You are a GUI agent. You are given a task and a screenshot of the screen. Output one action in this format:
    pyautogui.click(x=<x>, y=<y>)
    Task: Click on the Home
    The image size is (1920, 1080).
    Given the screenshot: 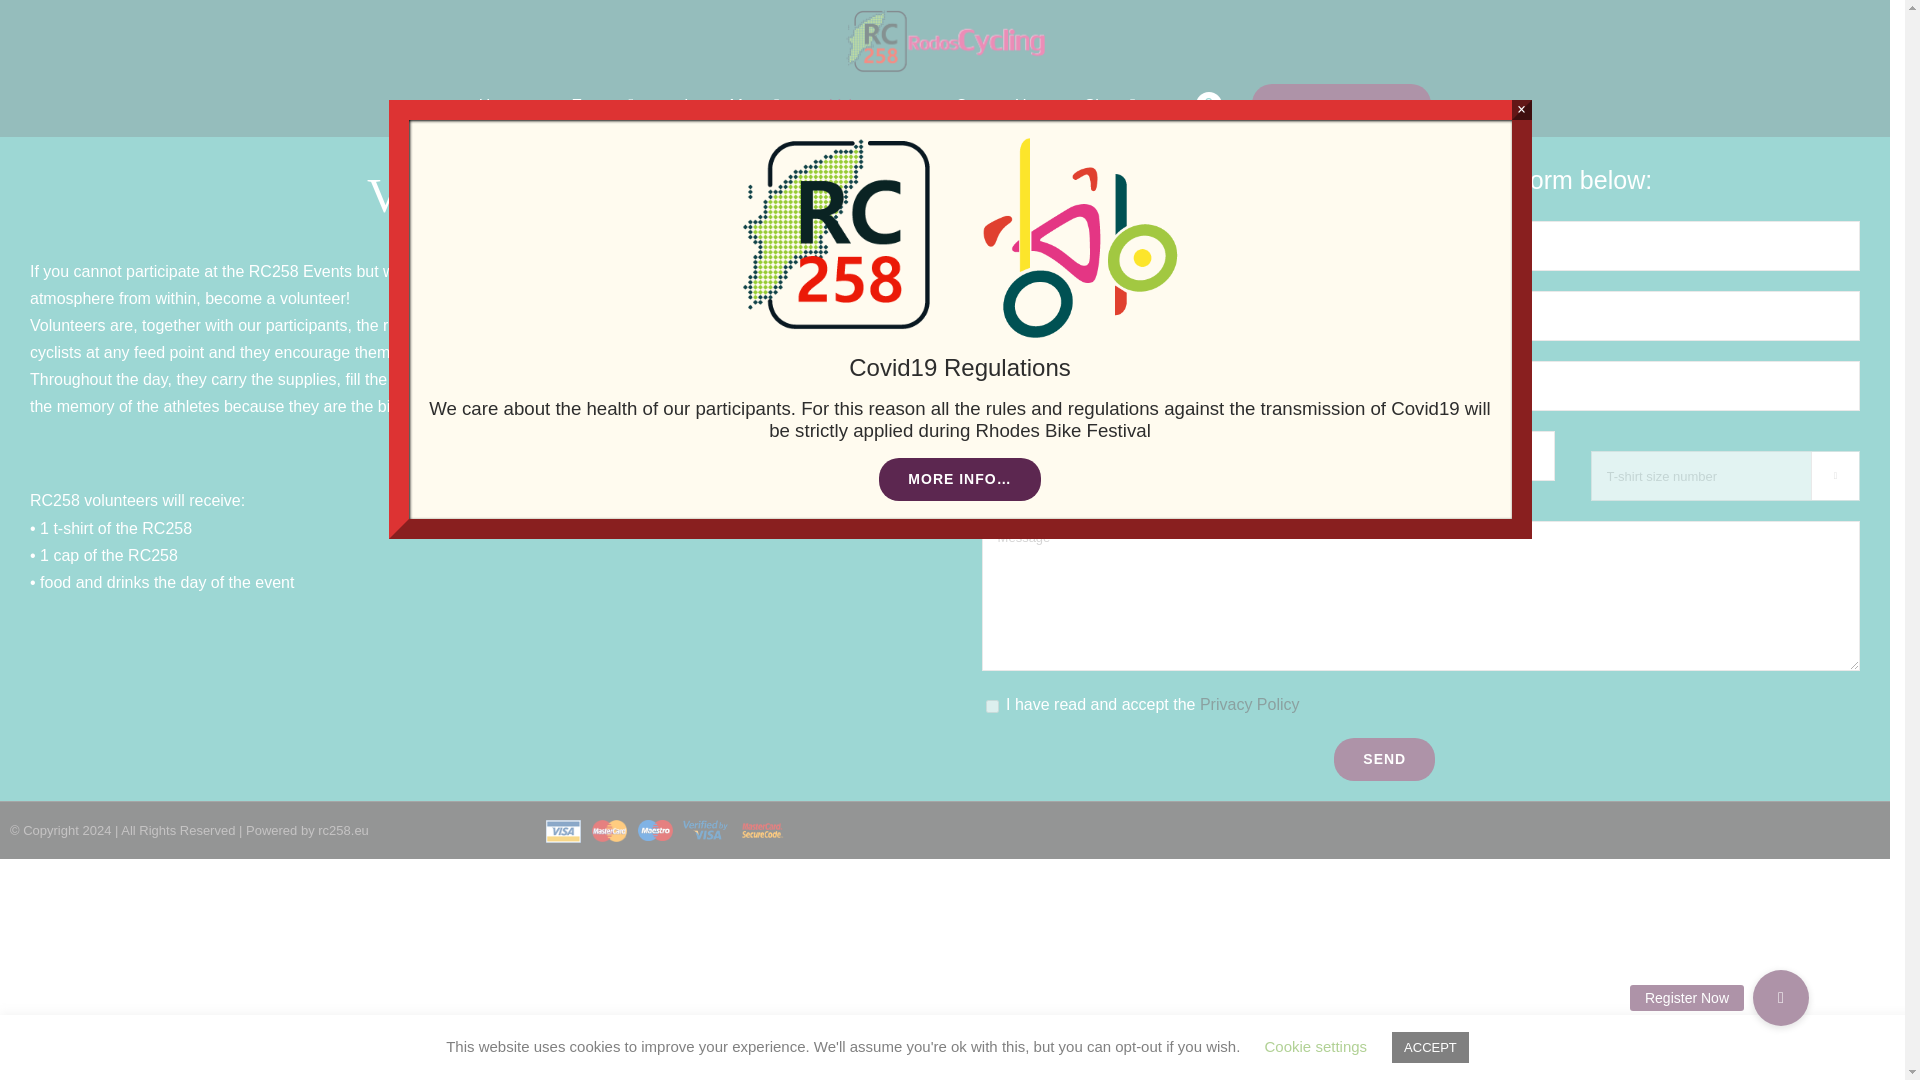 What is the action you would take?
    pyautogui.click(x=500, y=105)
    